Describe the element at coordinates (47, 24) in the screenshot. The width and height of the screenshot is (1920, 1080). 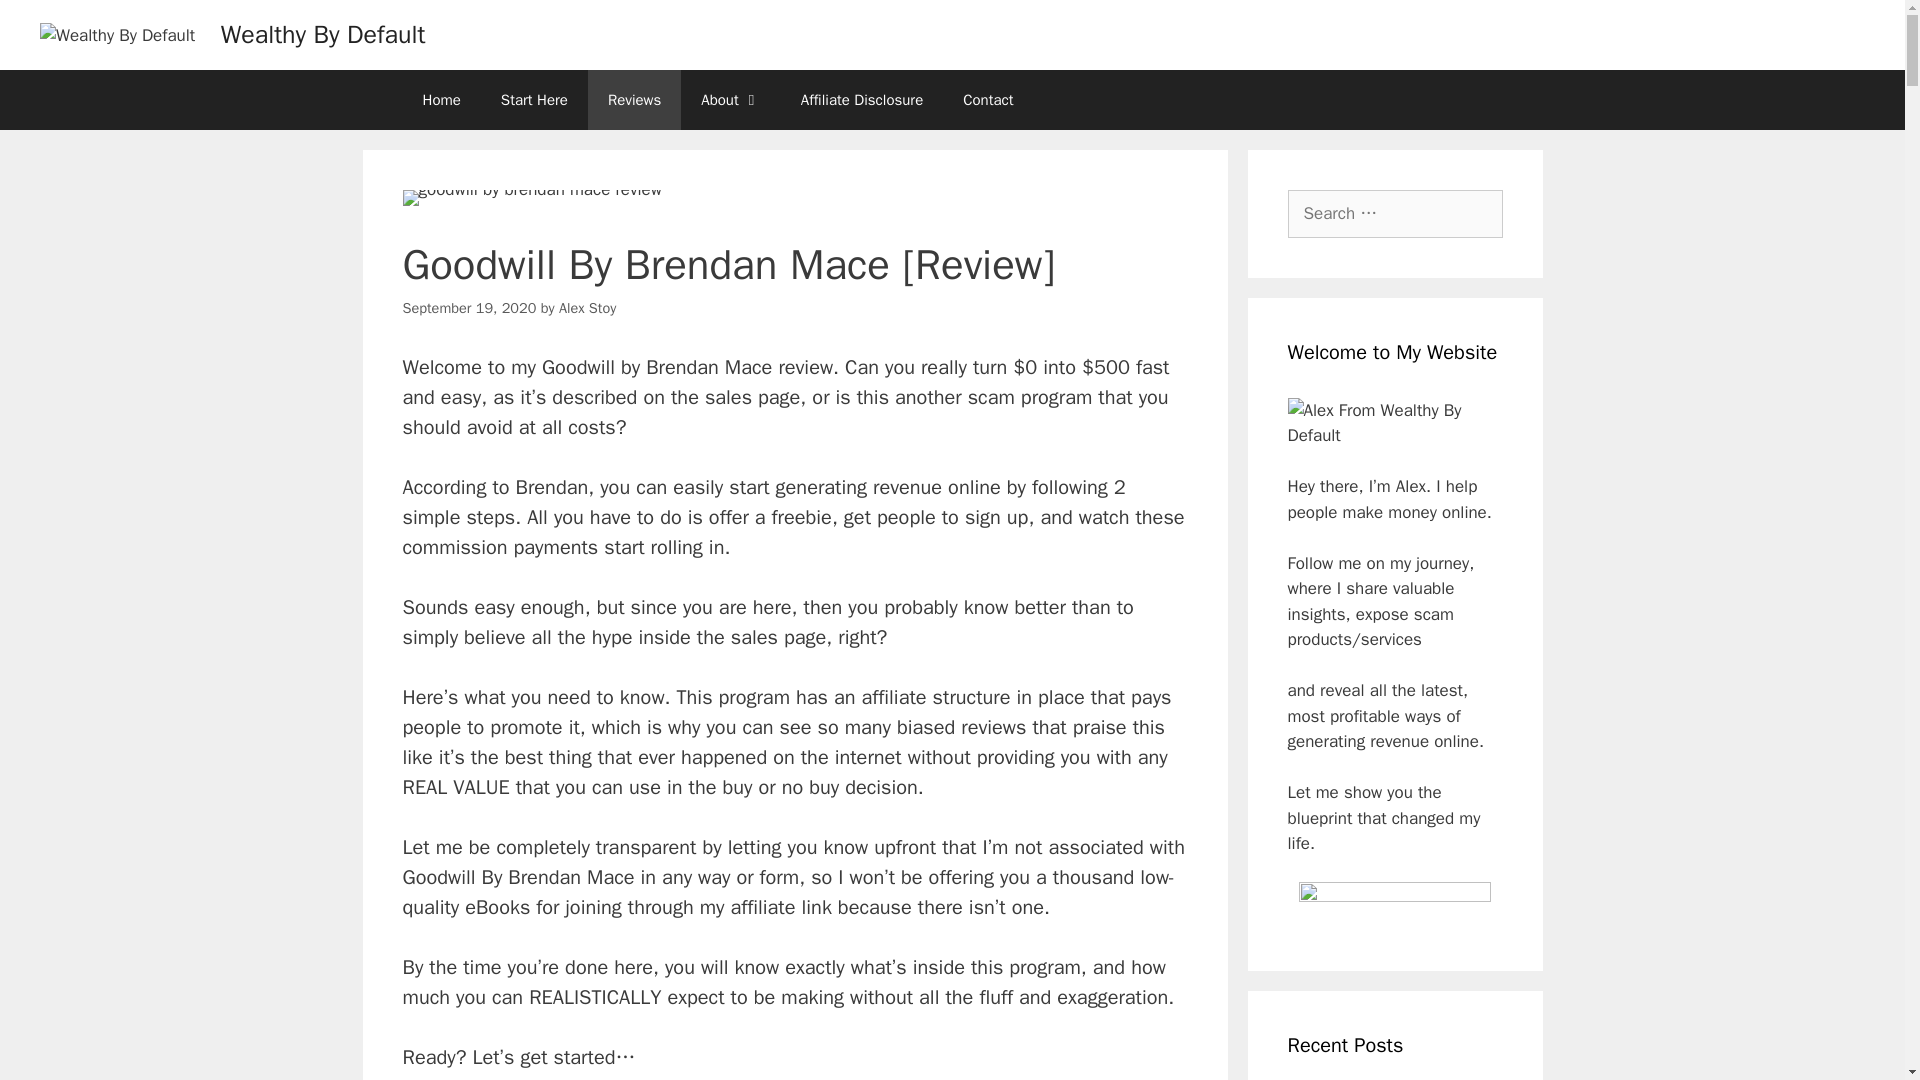
I see `Search` at that location.